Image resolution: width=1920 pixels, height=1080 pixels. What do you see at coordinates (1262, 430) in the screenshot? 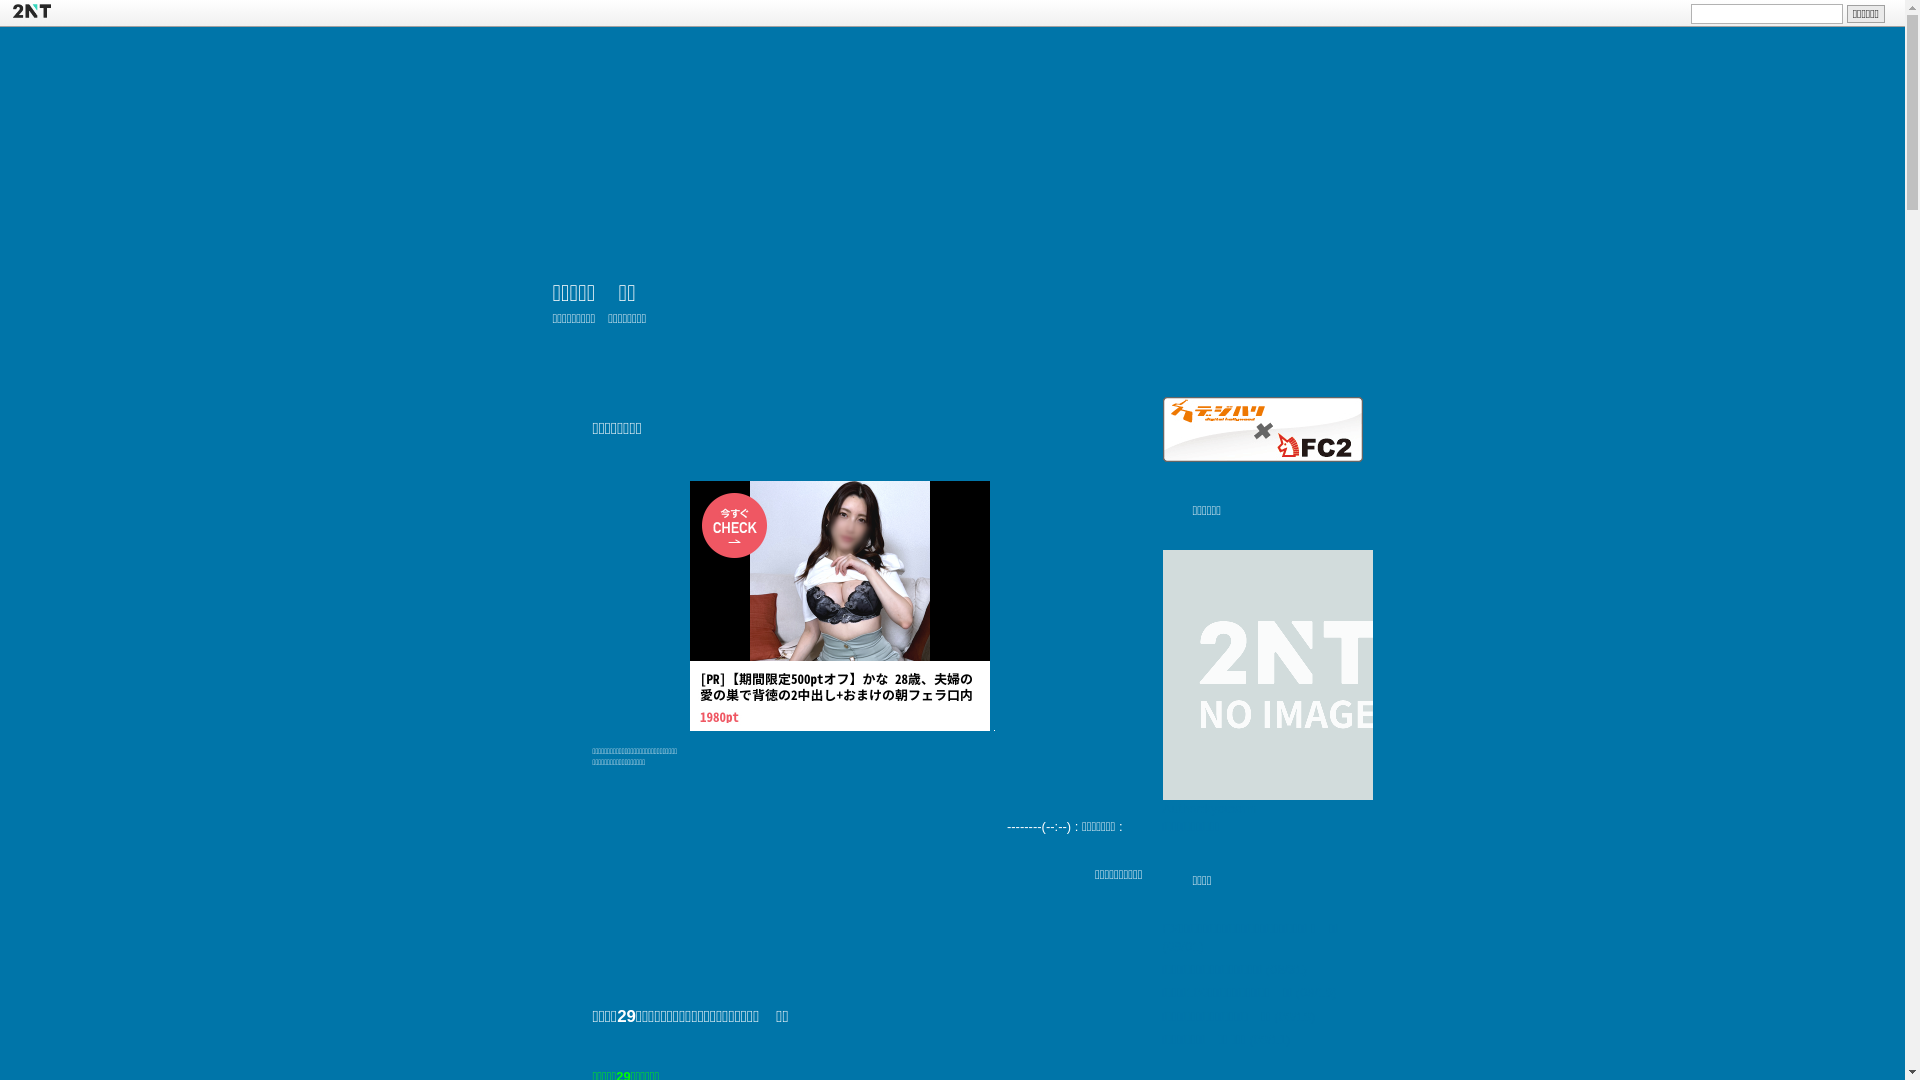
I see `Digital Hollywood & FC2` at bounding box center [1262, 430].